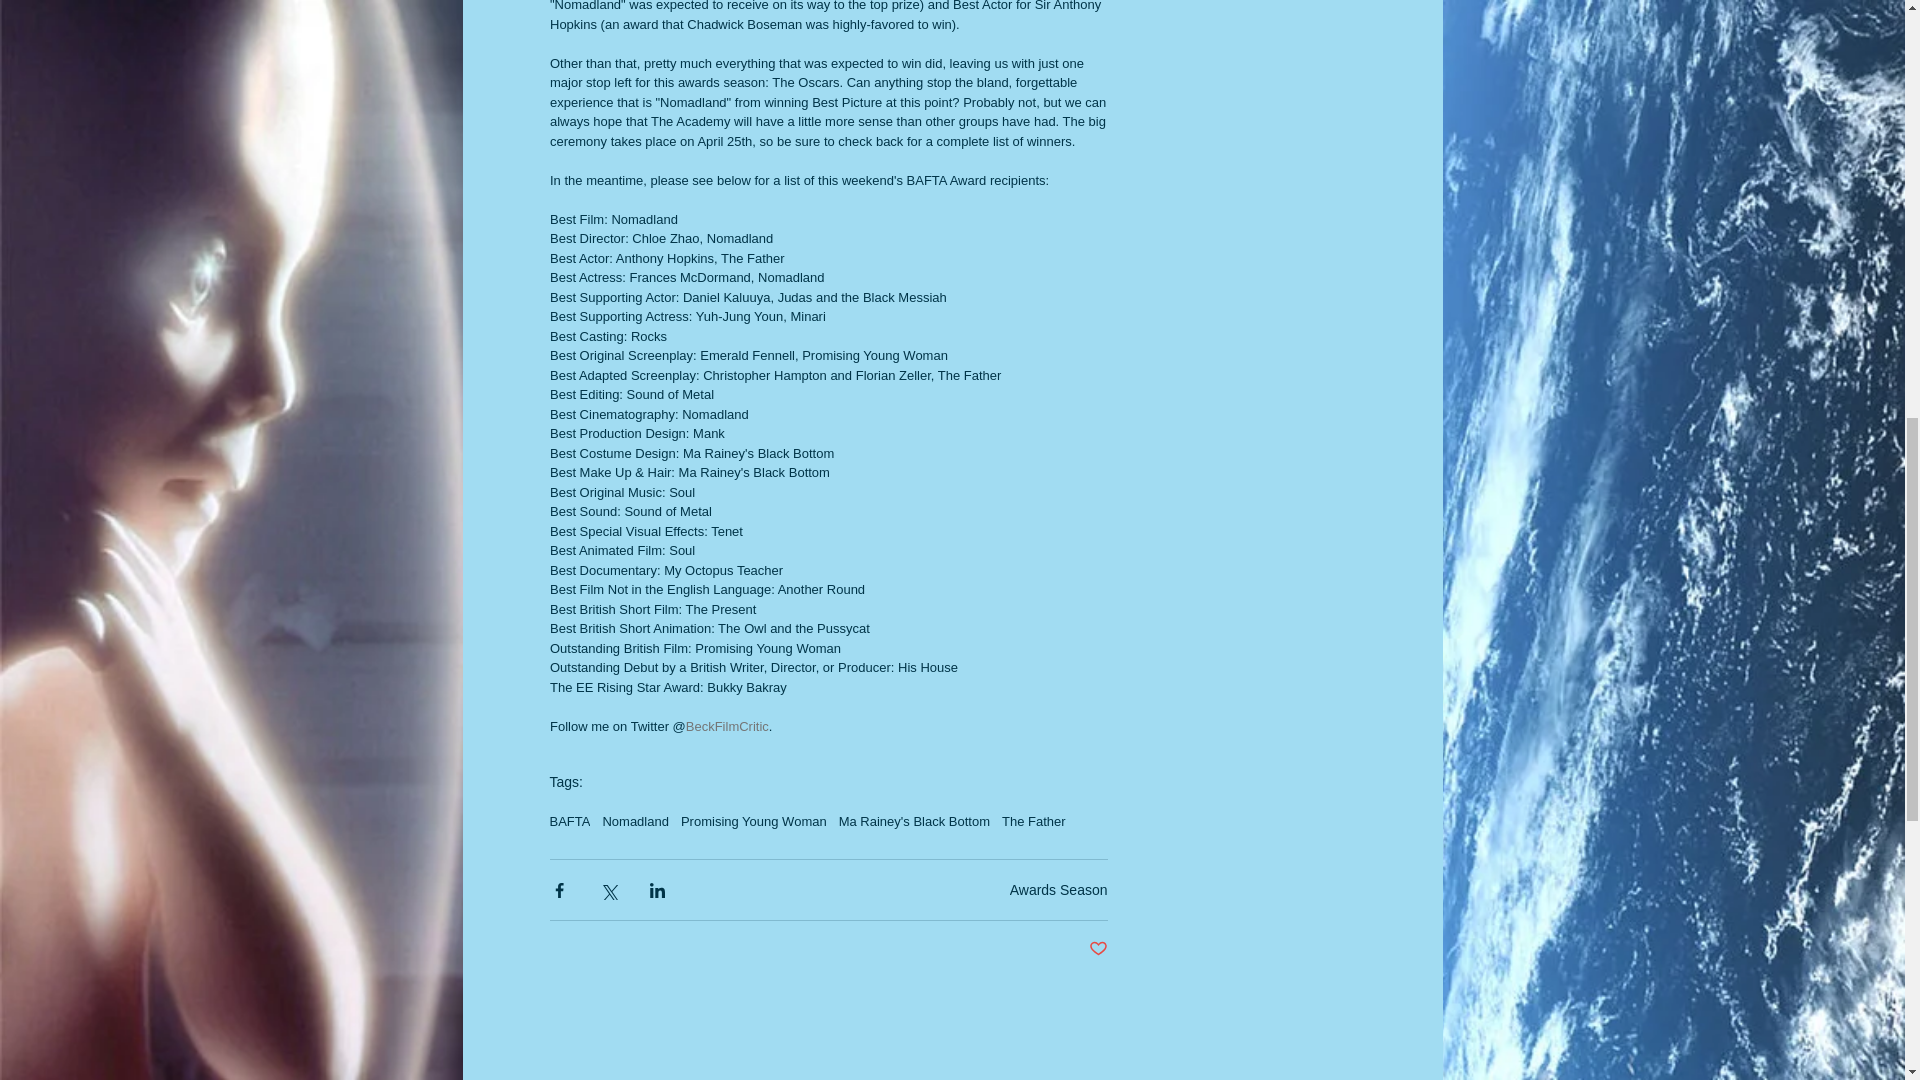 Image resolution: width=1920 pixels, height=1080 pixels. I want to click on Nomadland, so click(635, 822).